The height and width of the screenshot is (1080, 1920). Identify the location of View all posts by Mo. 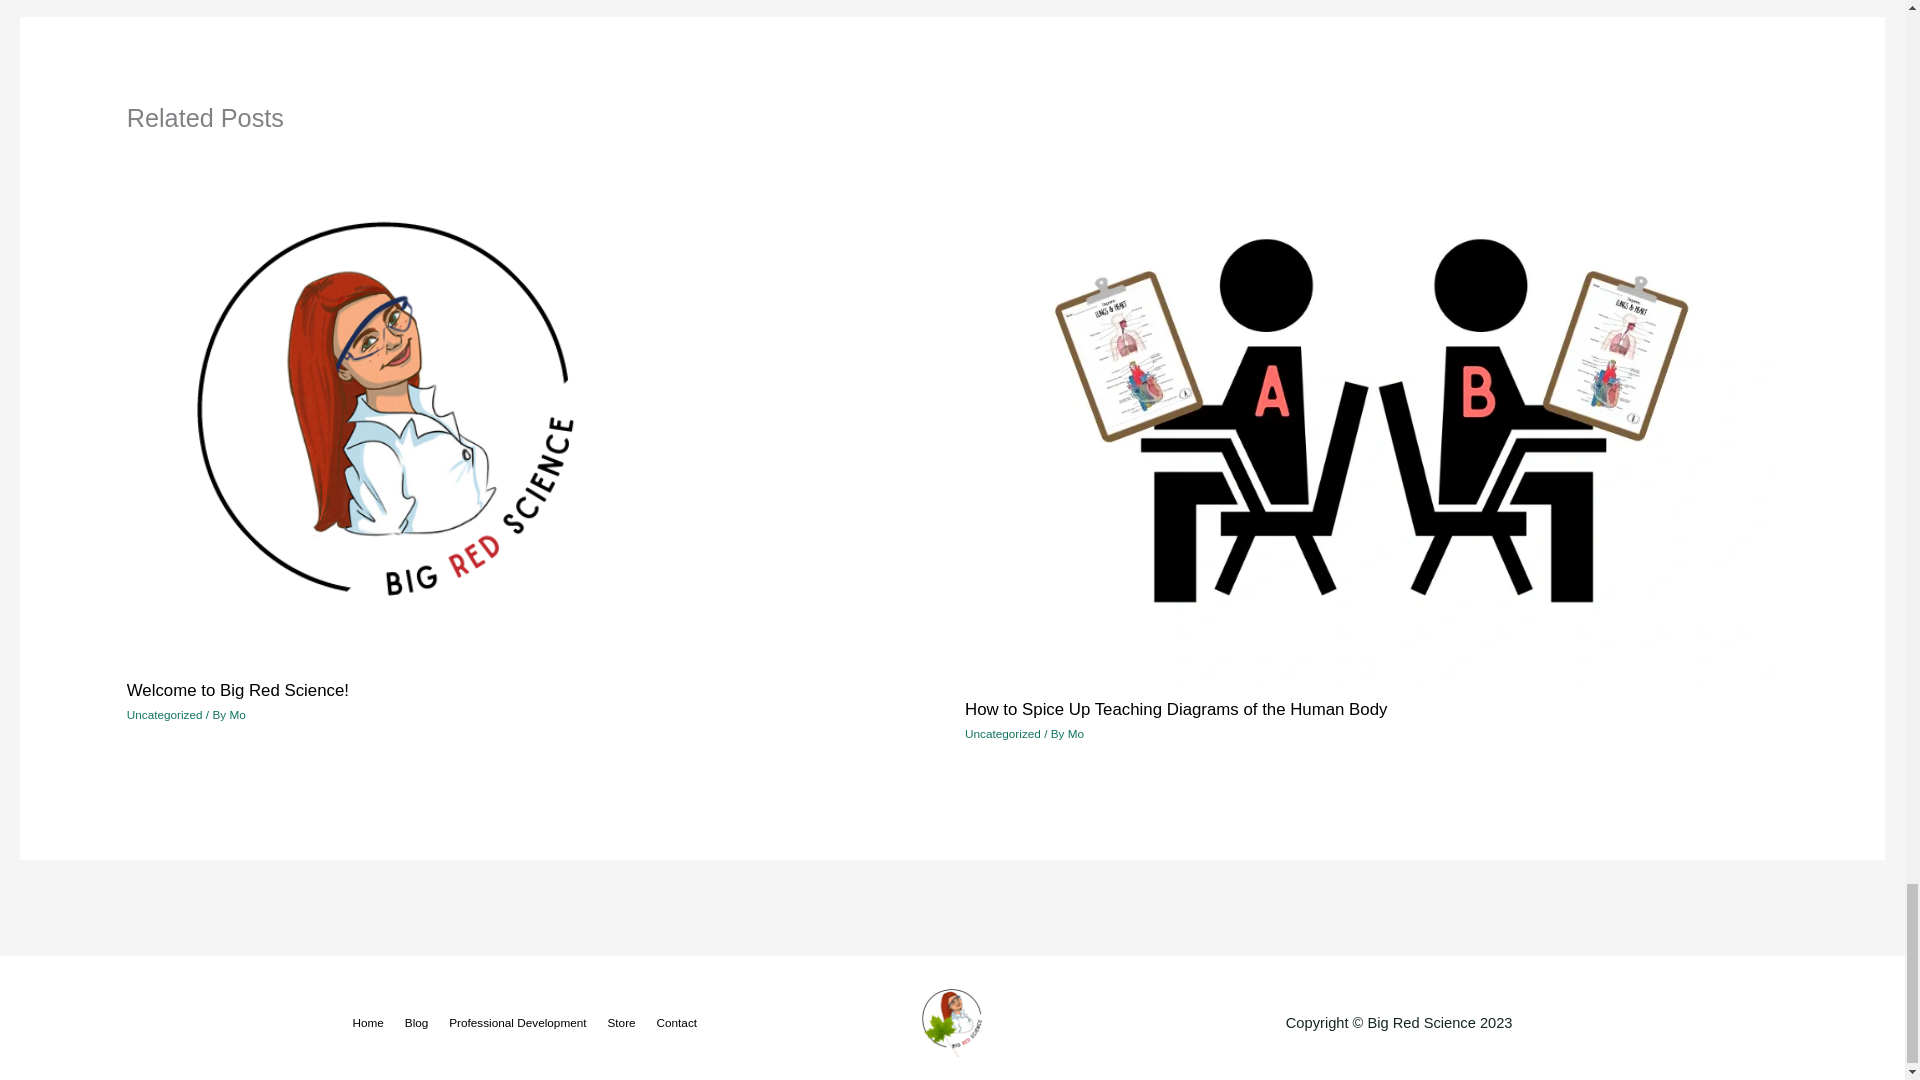
(236, 714).